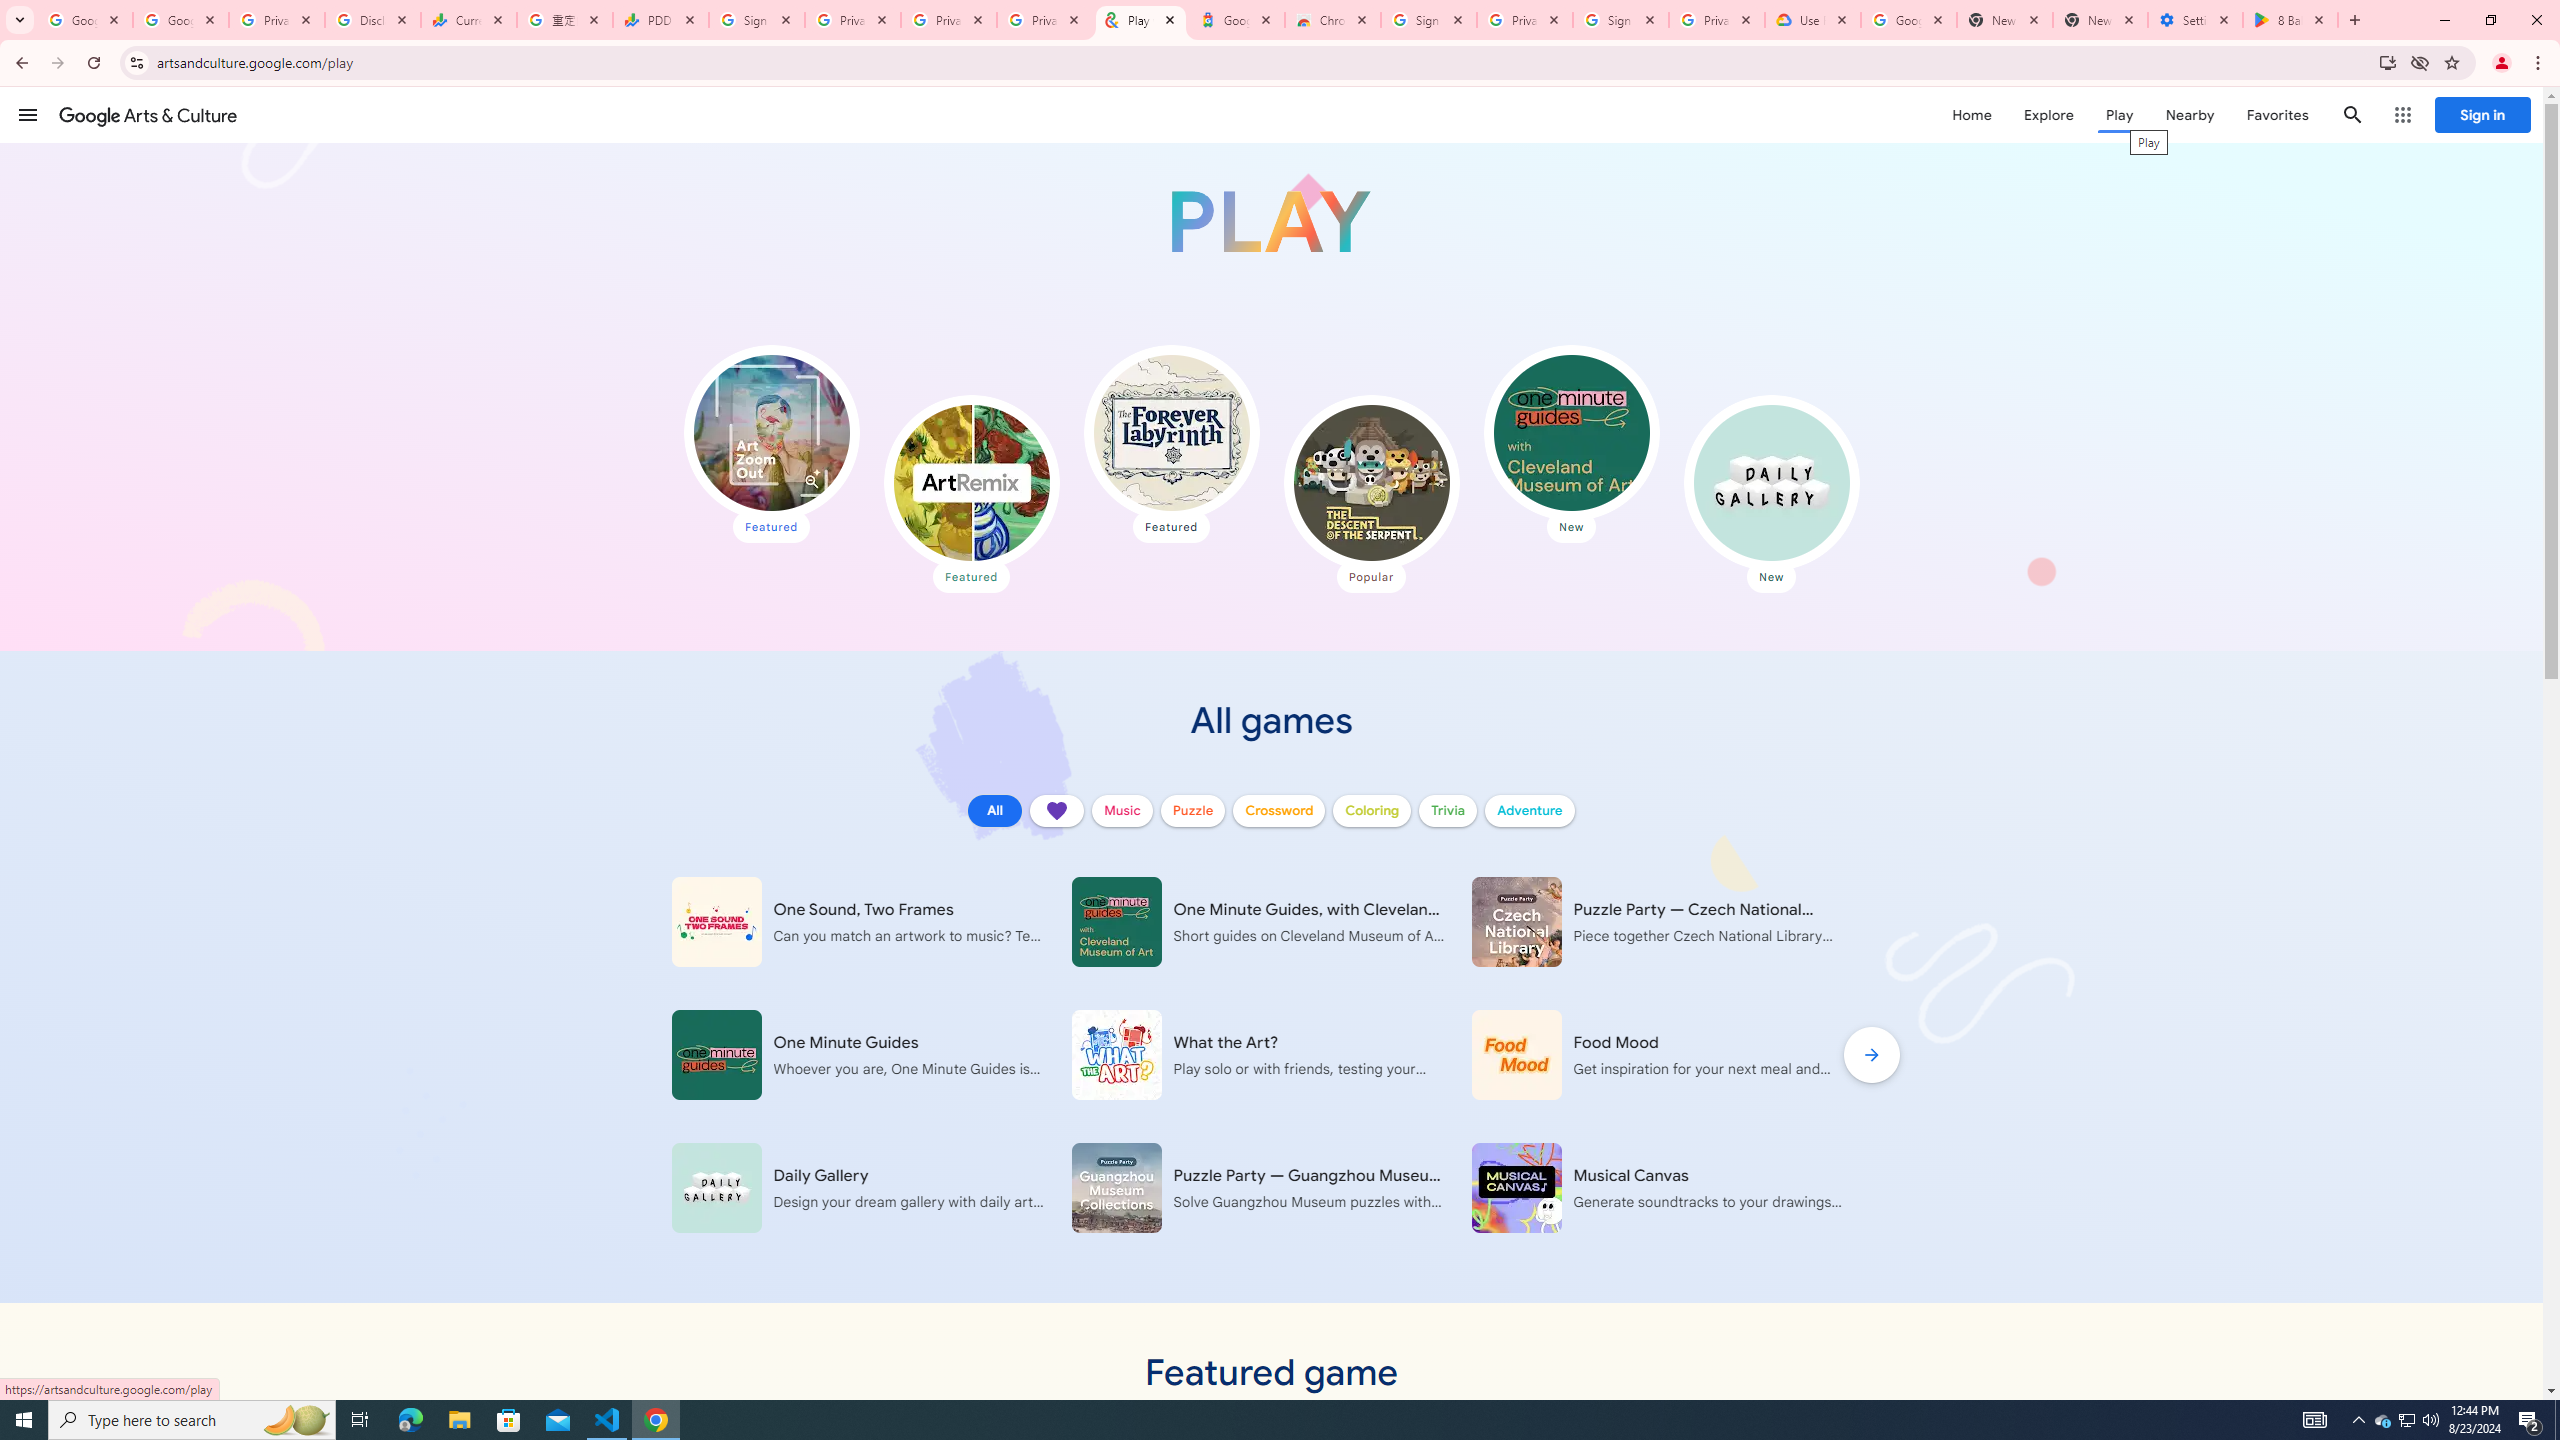 This screenshot has height=1440, width=2560. I want to click on Sign in - Google Accounts, so click(1428, 20).